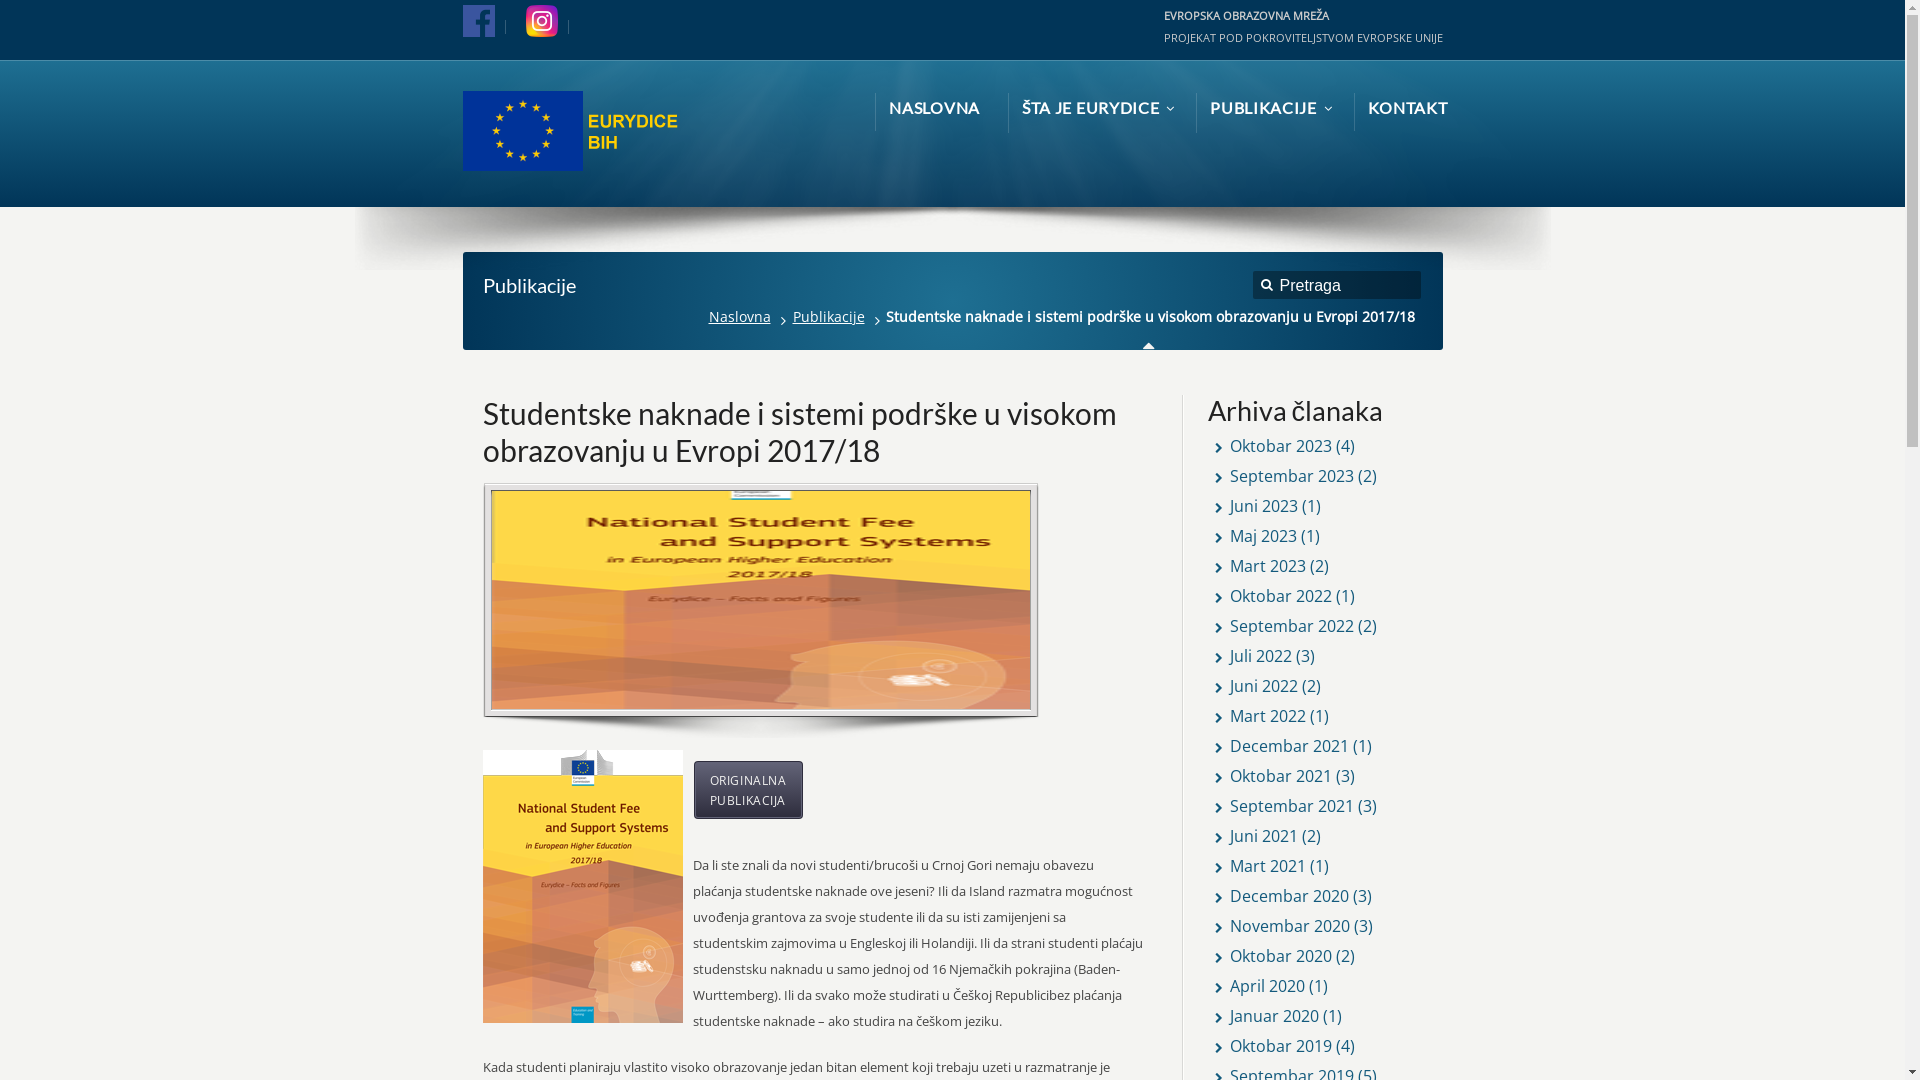 The width and height of the screenshot is (1920, 1080). I want to click on Oktobar 2021, so click(1281, 776).